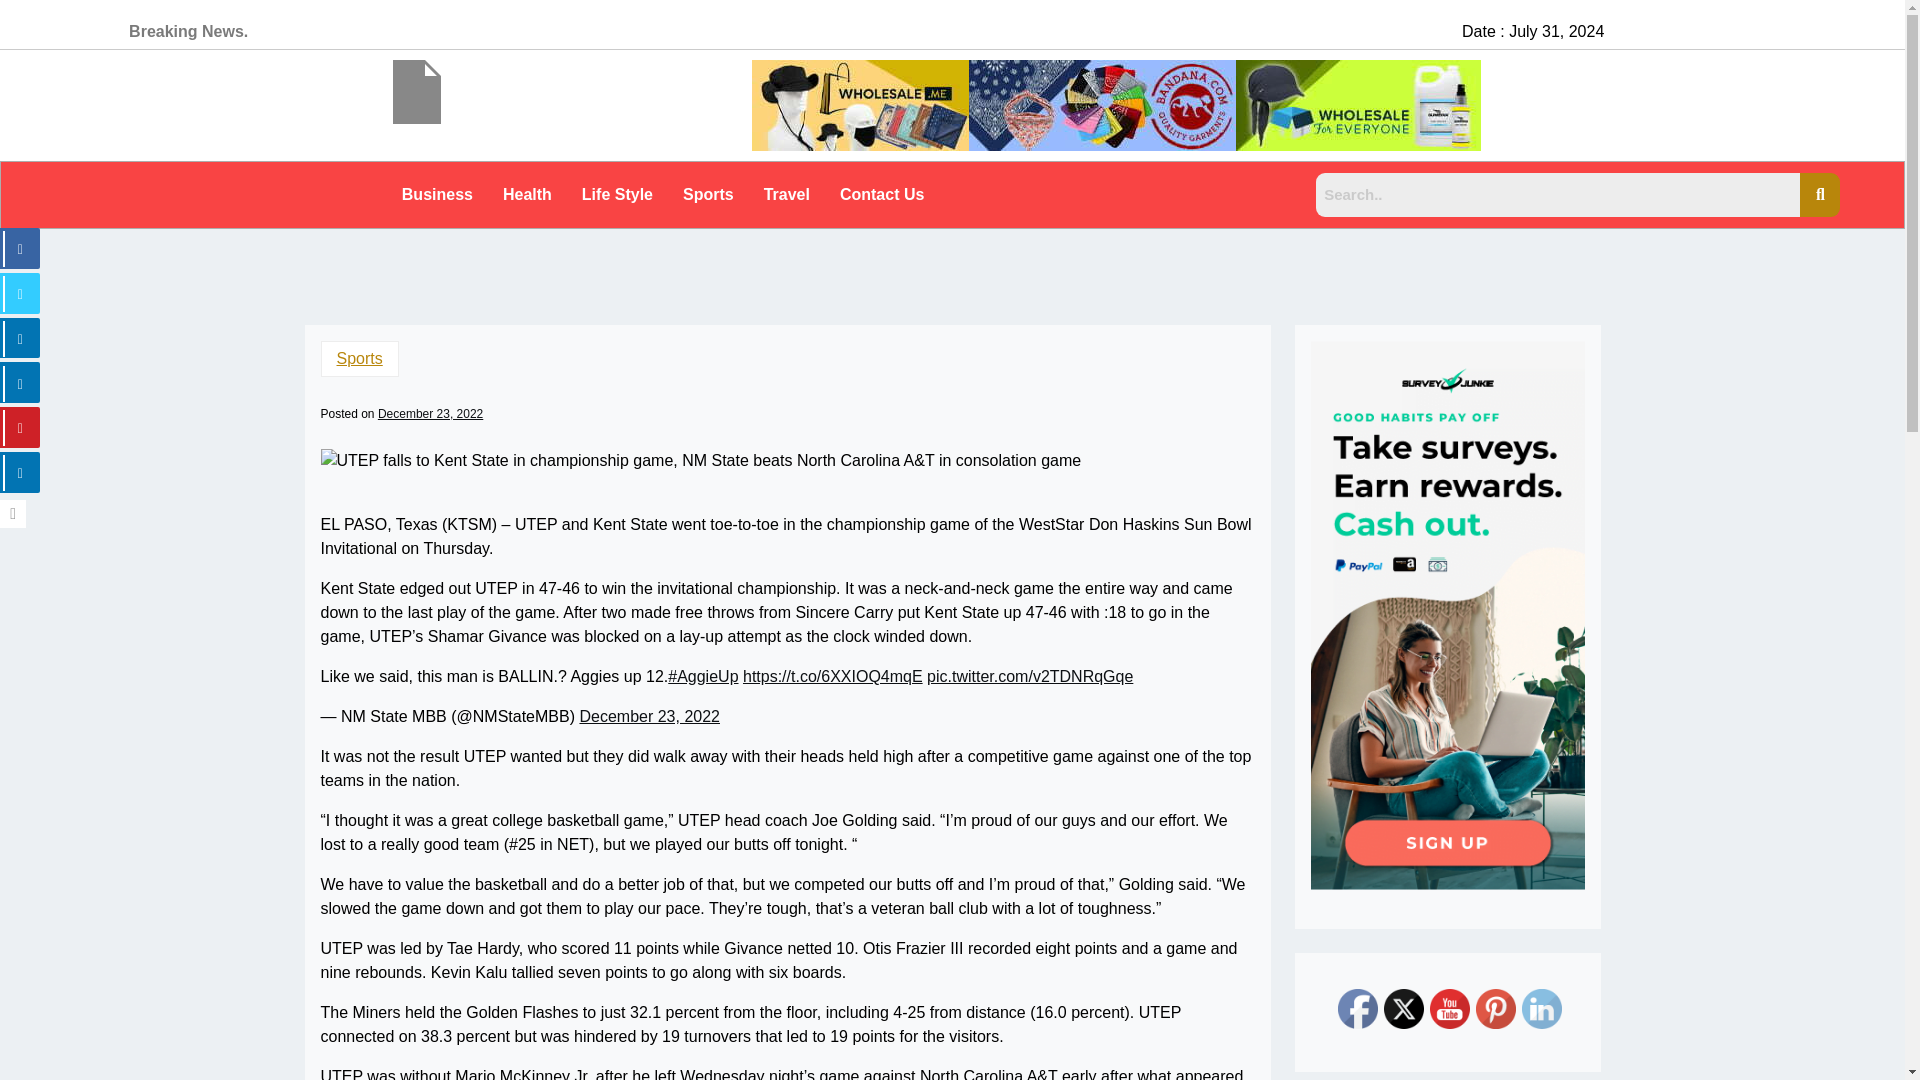 The image size is (1920, 1080). I want to click on Business, so click(437, 194).